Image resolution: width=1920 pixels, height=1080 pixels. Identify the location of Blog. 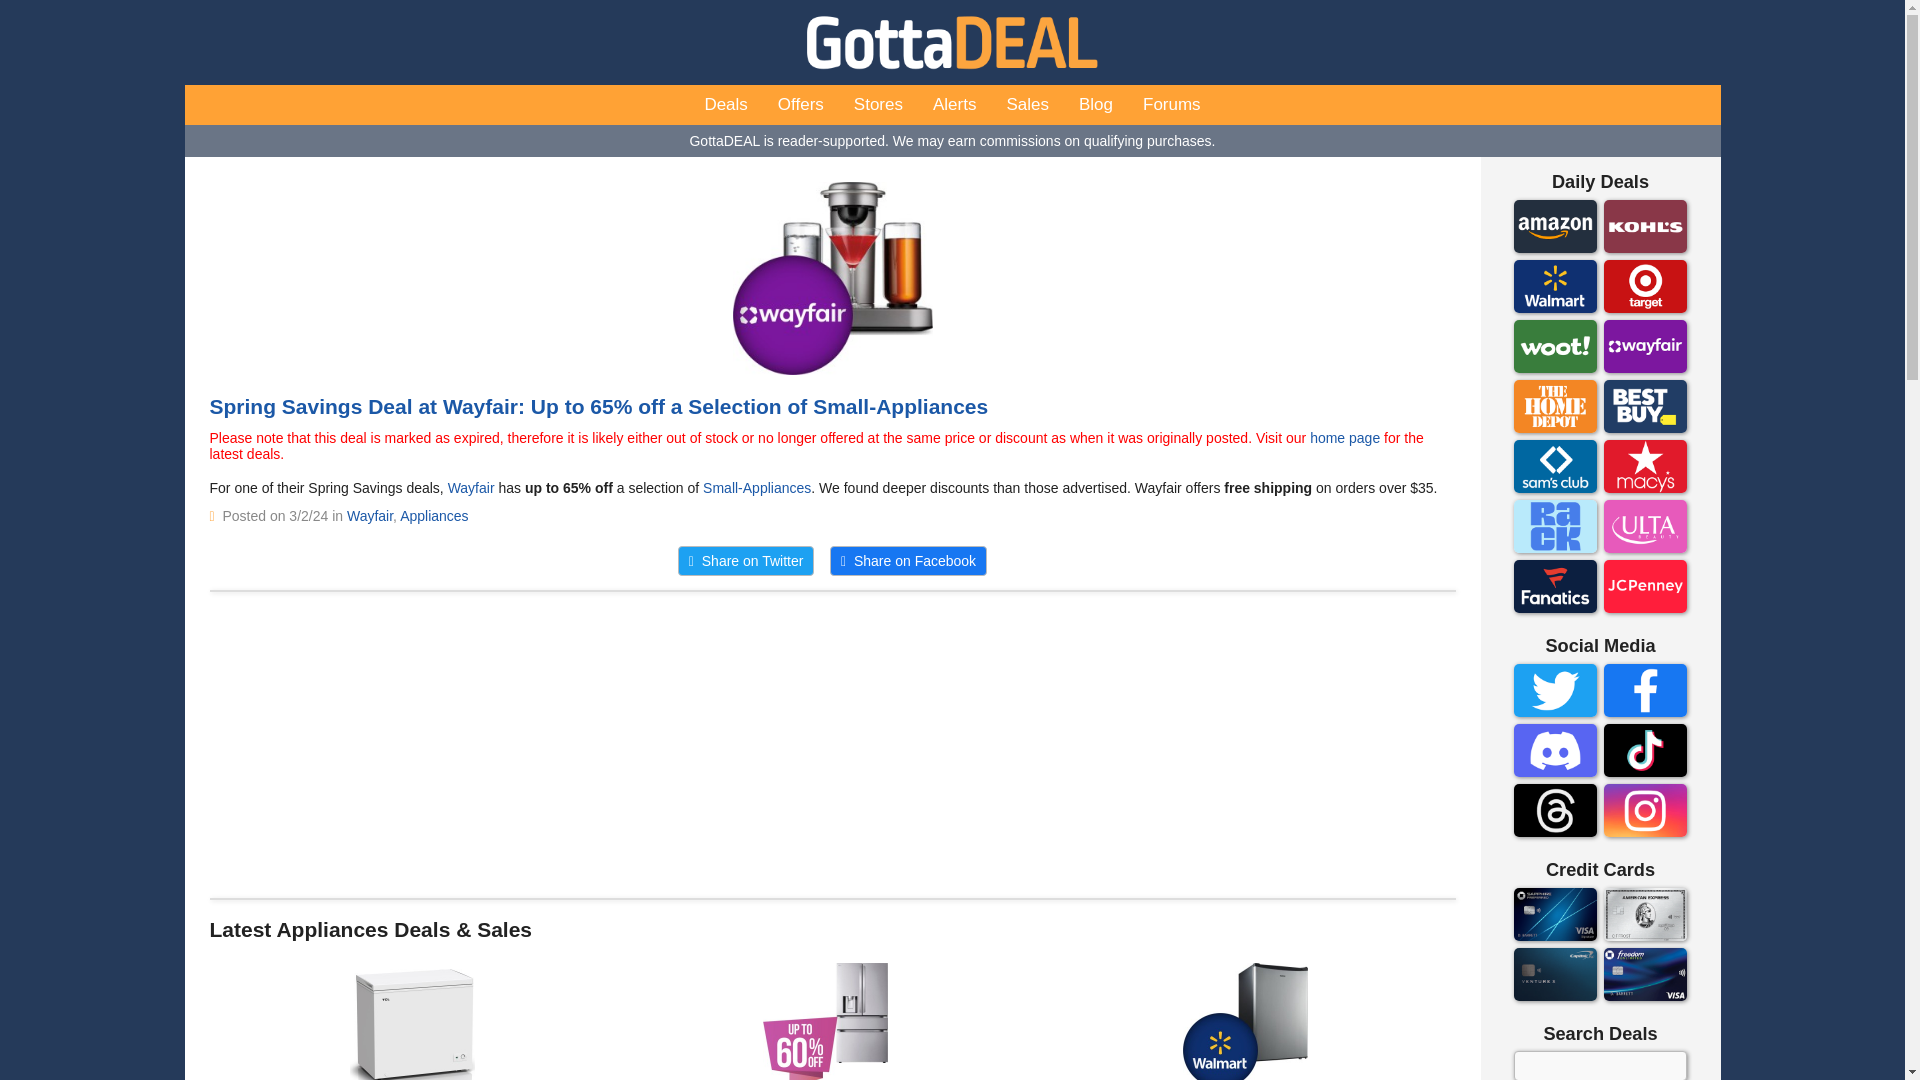
(1096, 105).